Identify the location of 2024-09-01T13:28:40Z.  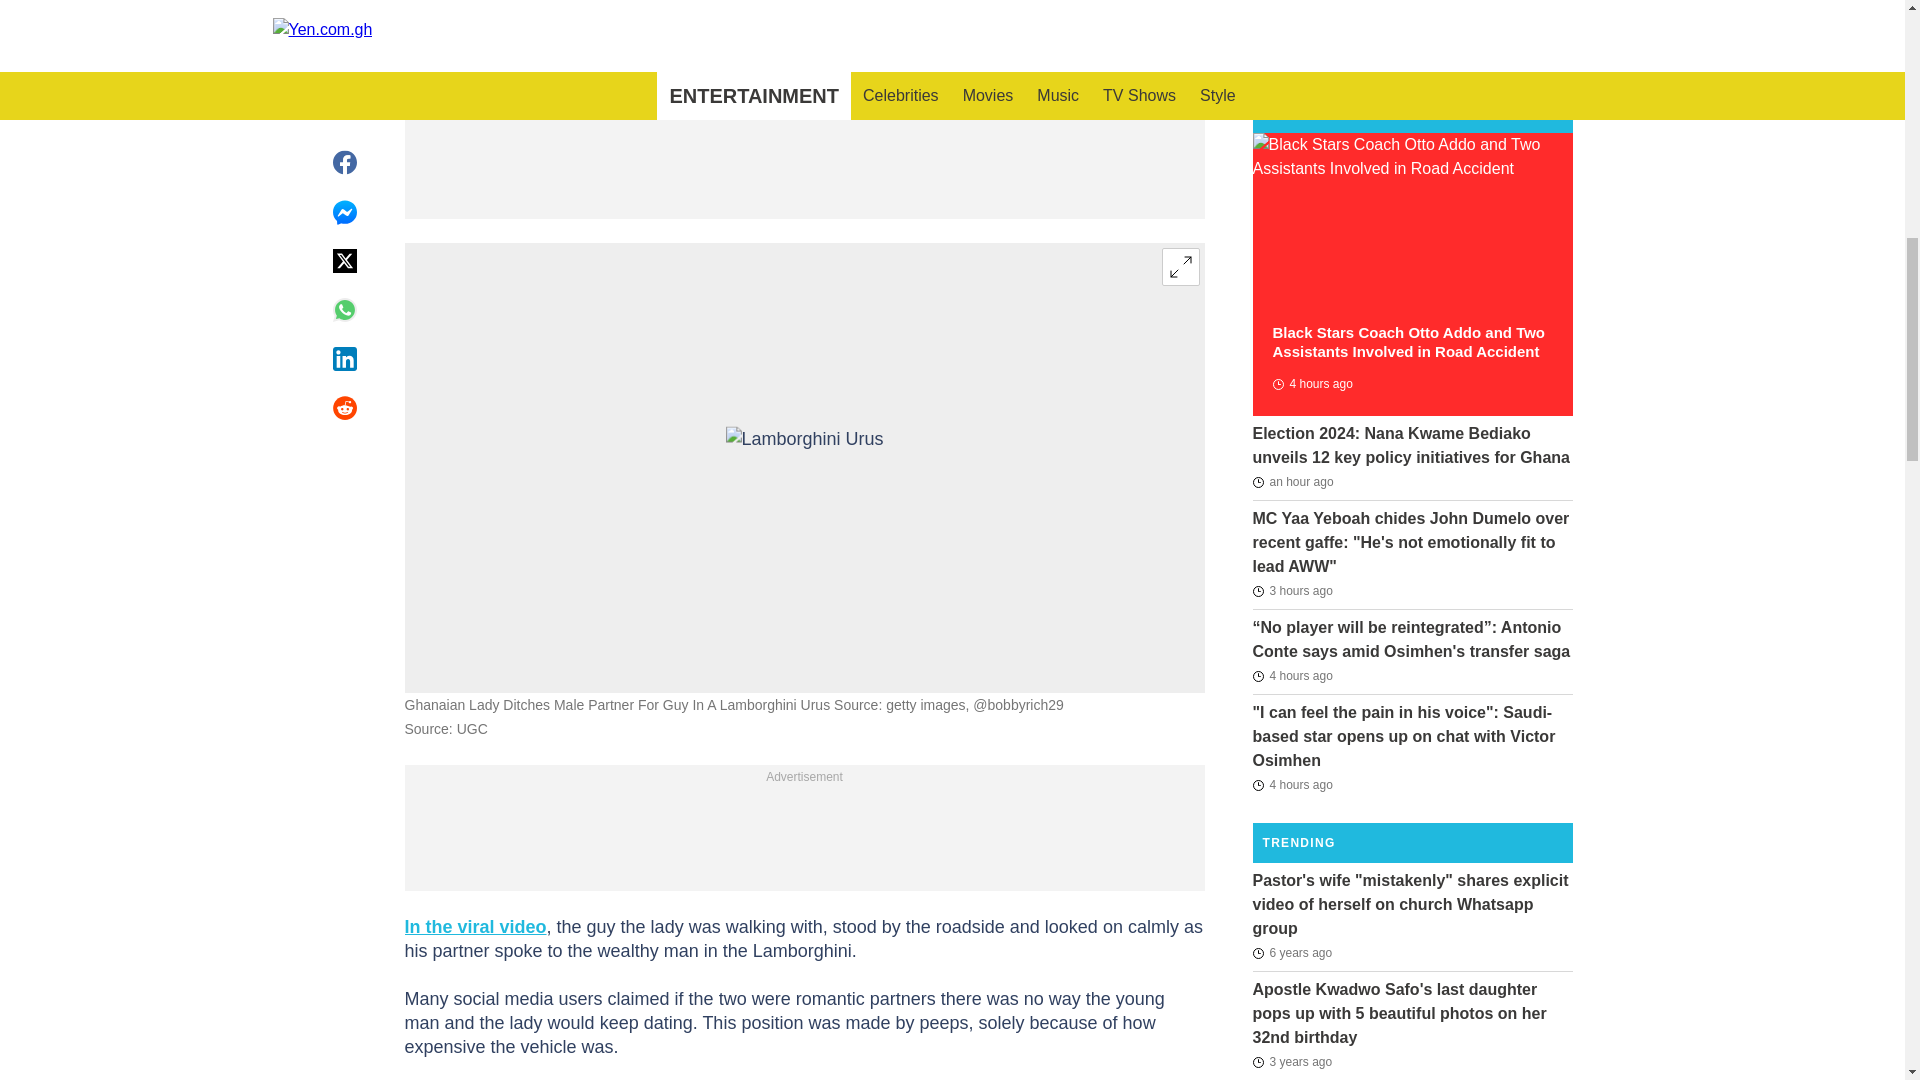
(1292, 481).